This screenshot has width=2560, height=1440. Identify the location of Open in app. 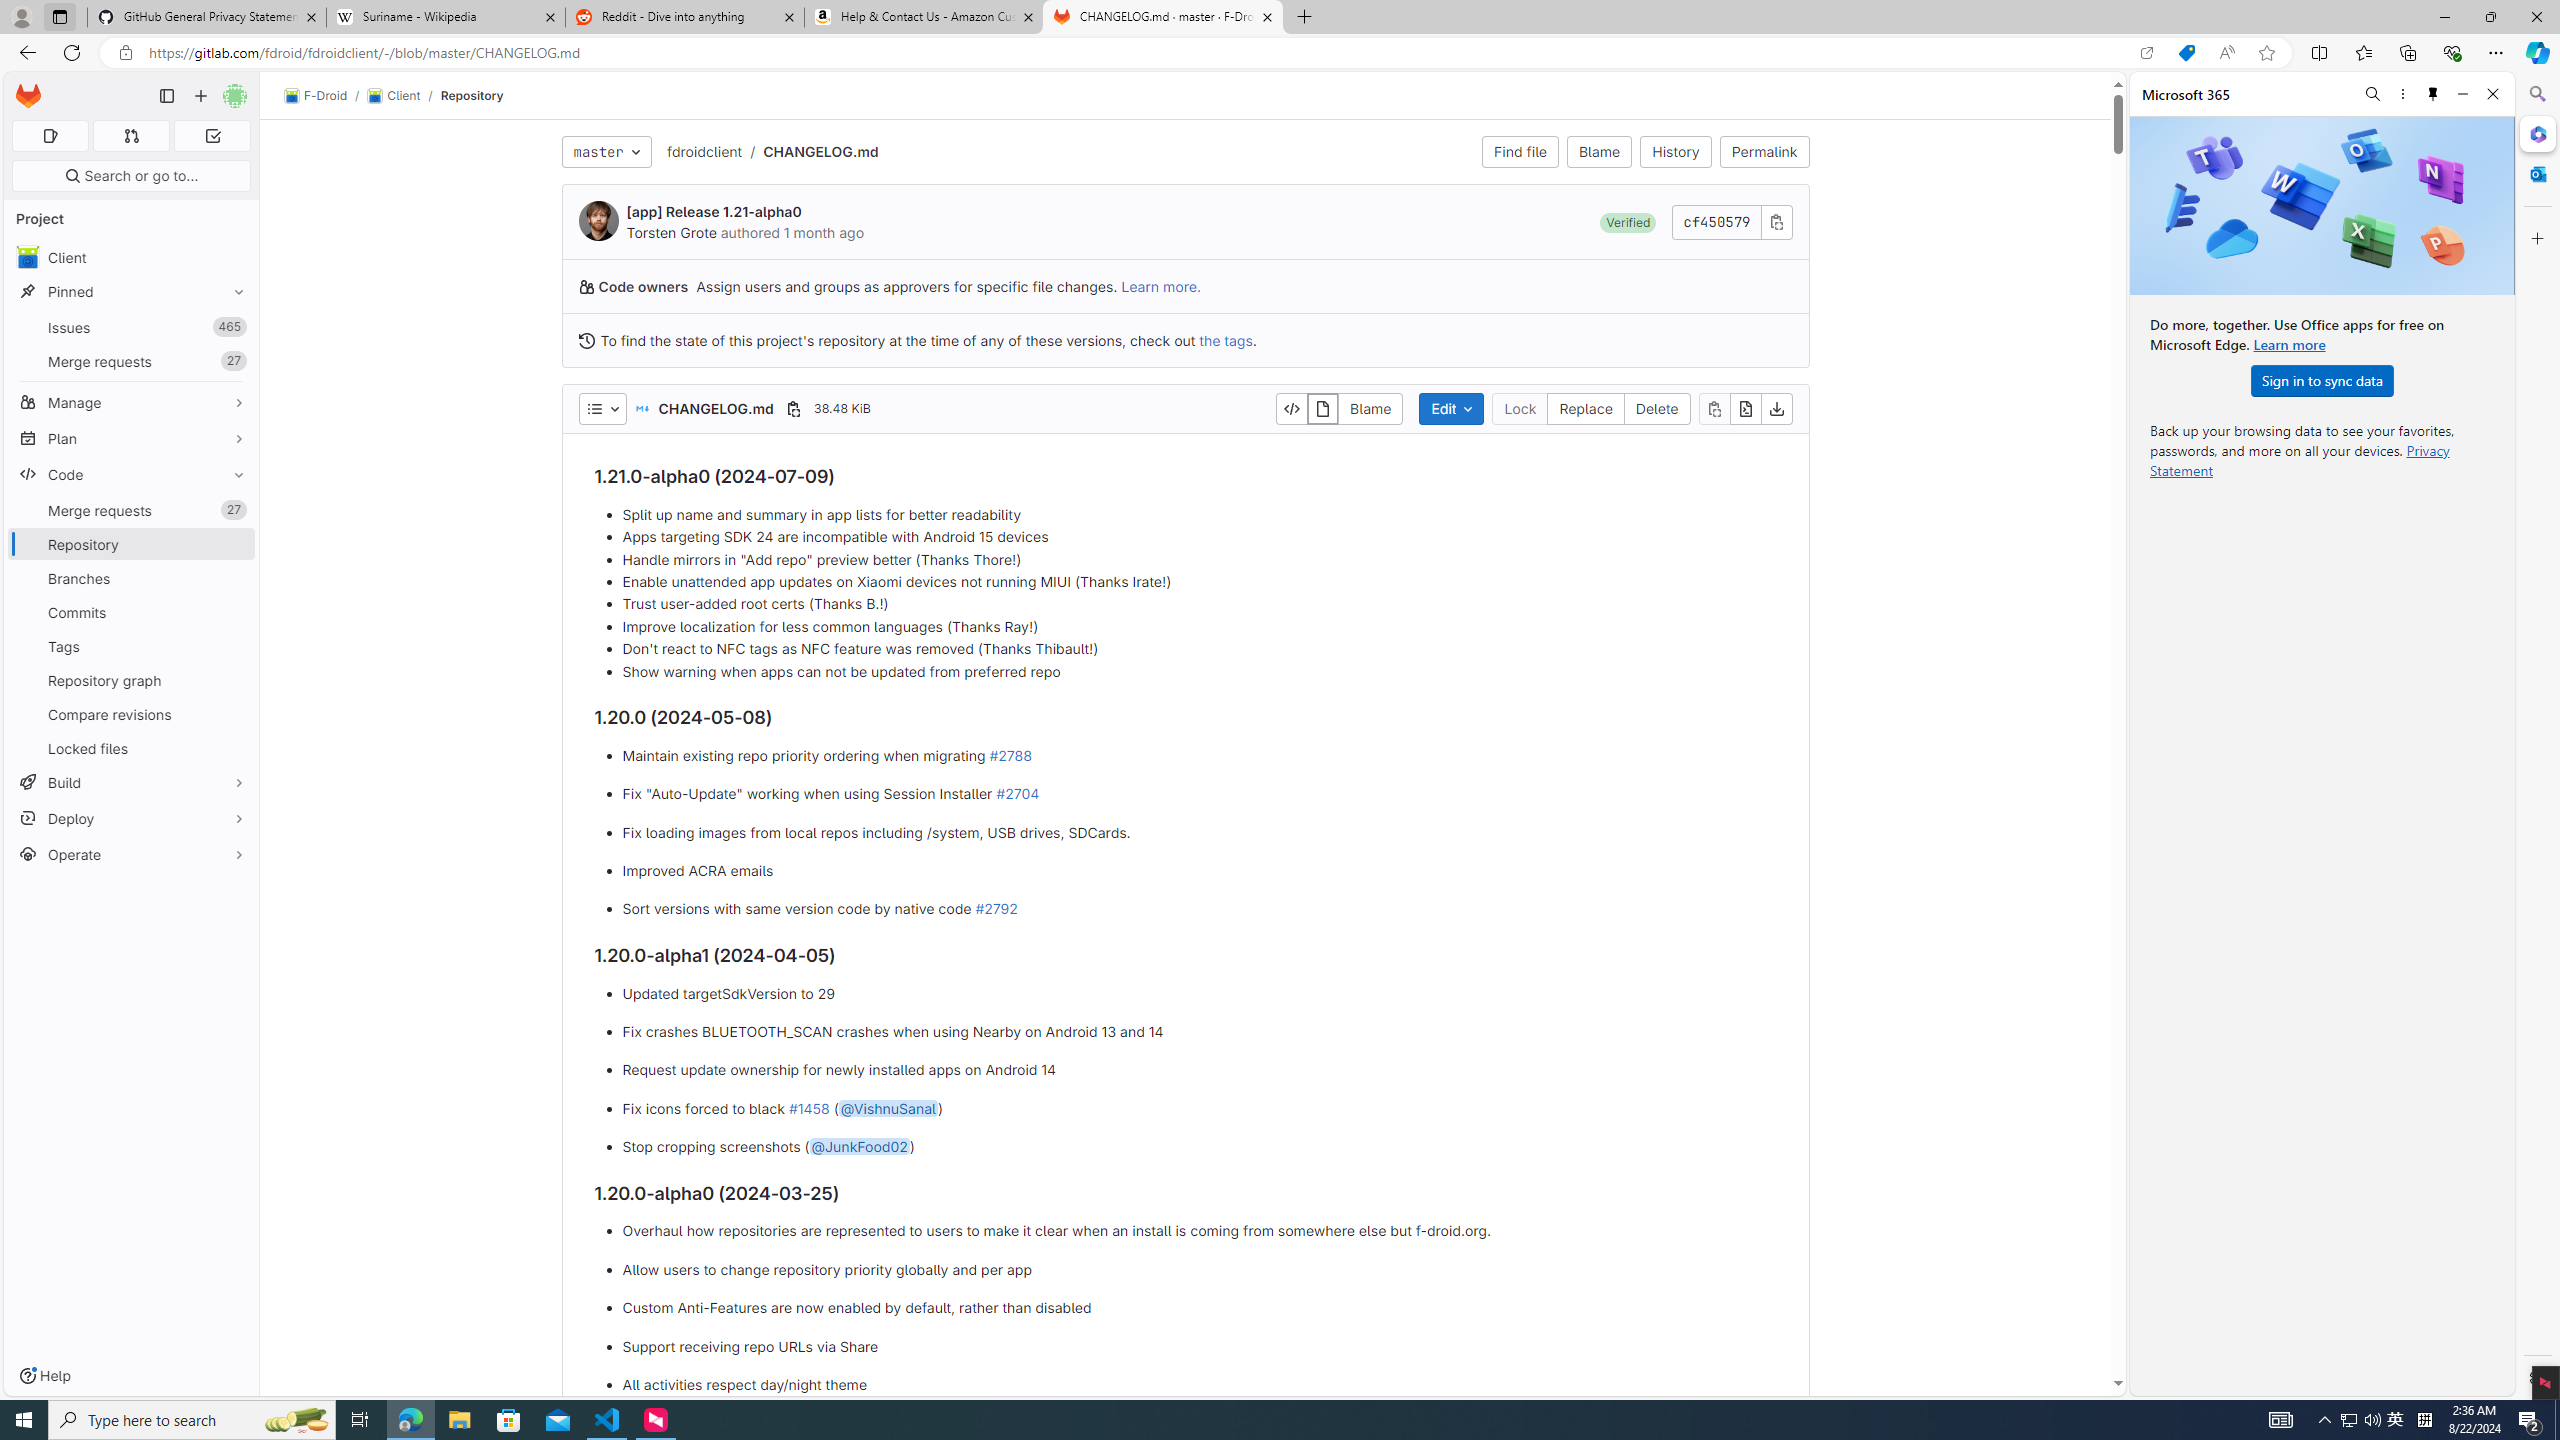
(2146, 53).